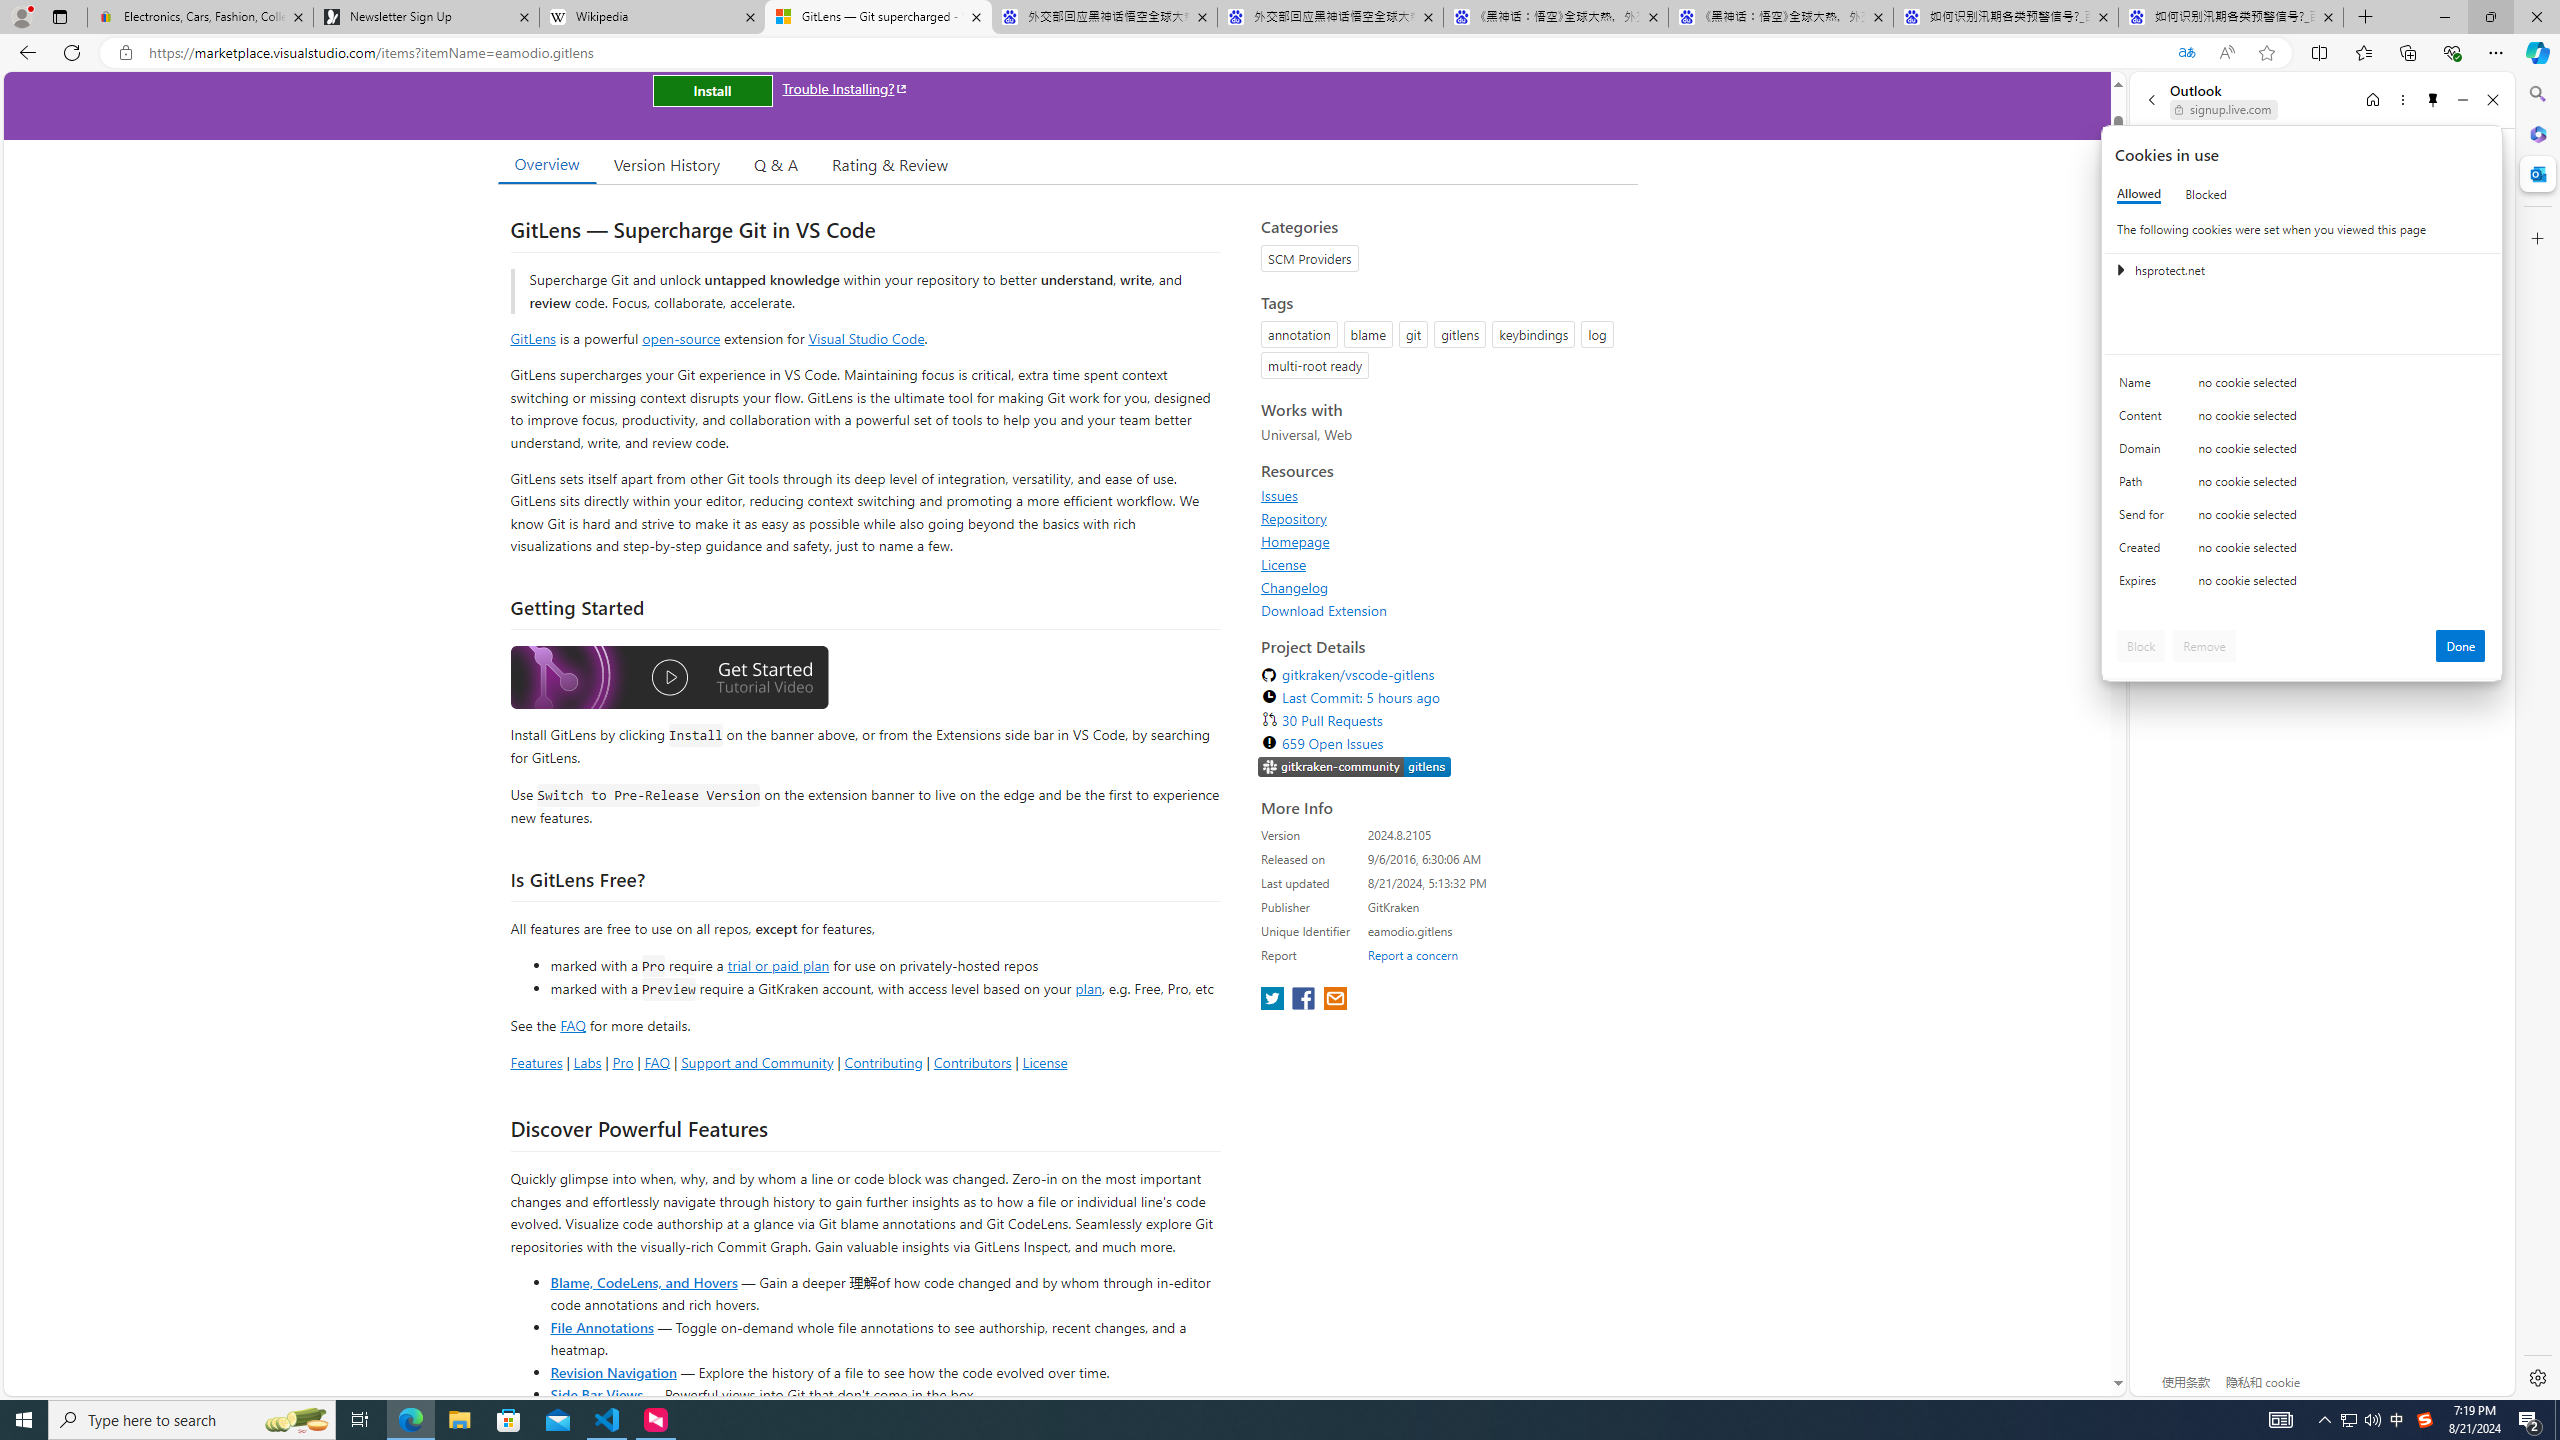 The image size is (2560, 1440). Describe the element at coordinates (2145, 519) in the screenshot. I see `Send for` at that location.